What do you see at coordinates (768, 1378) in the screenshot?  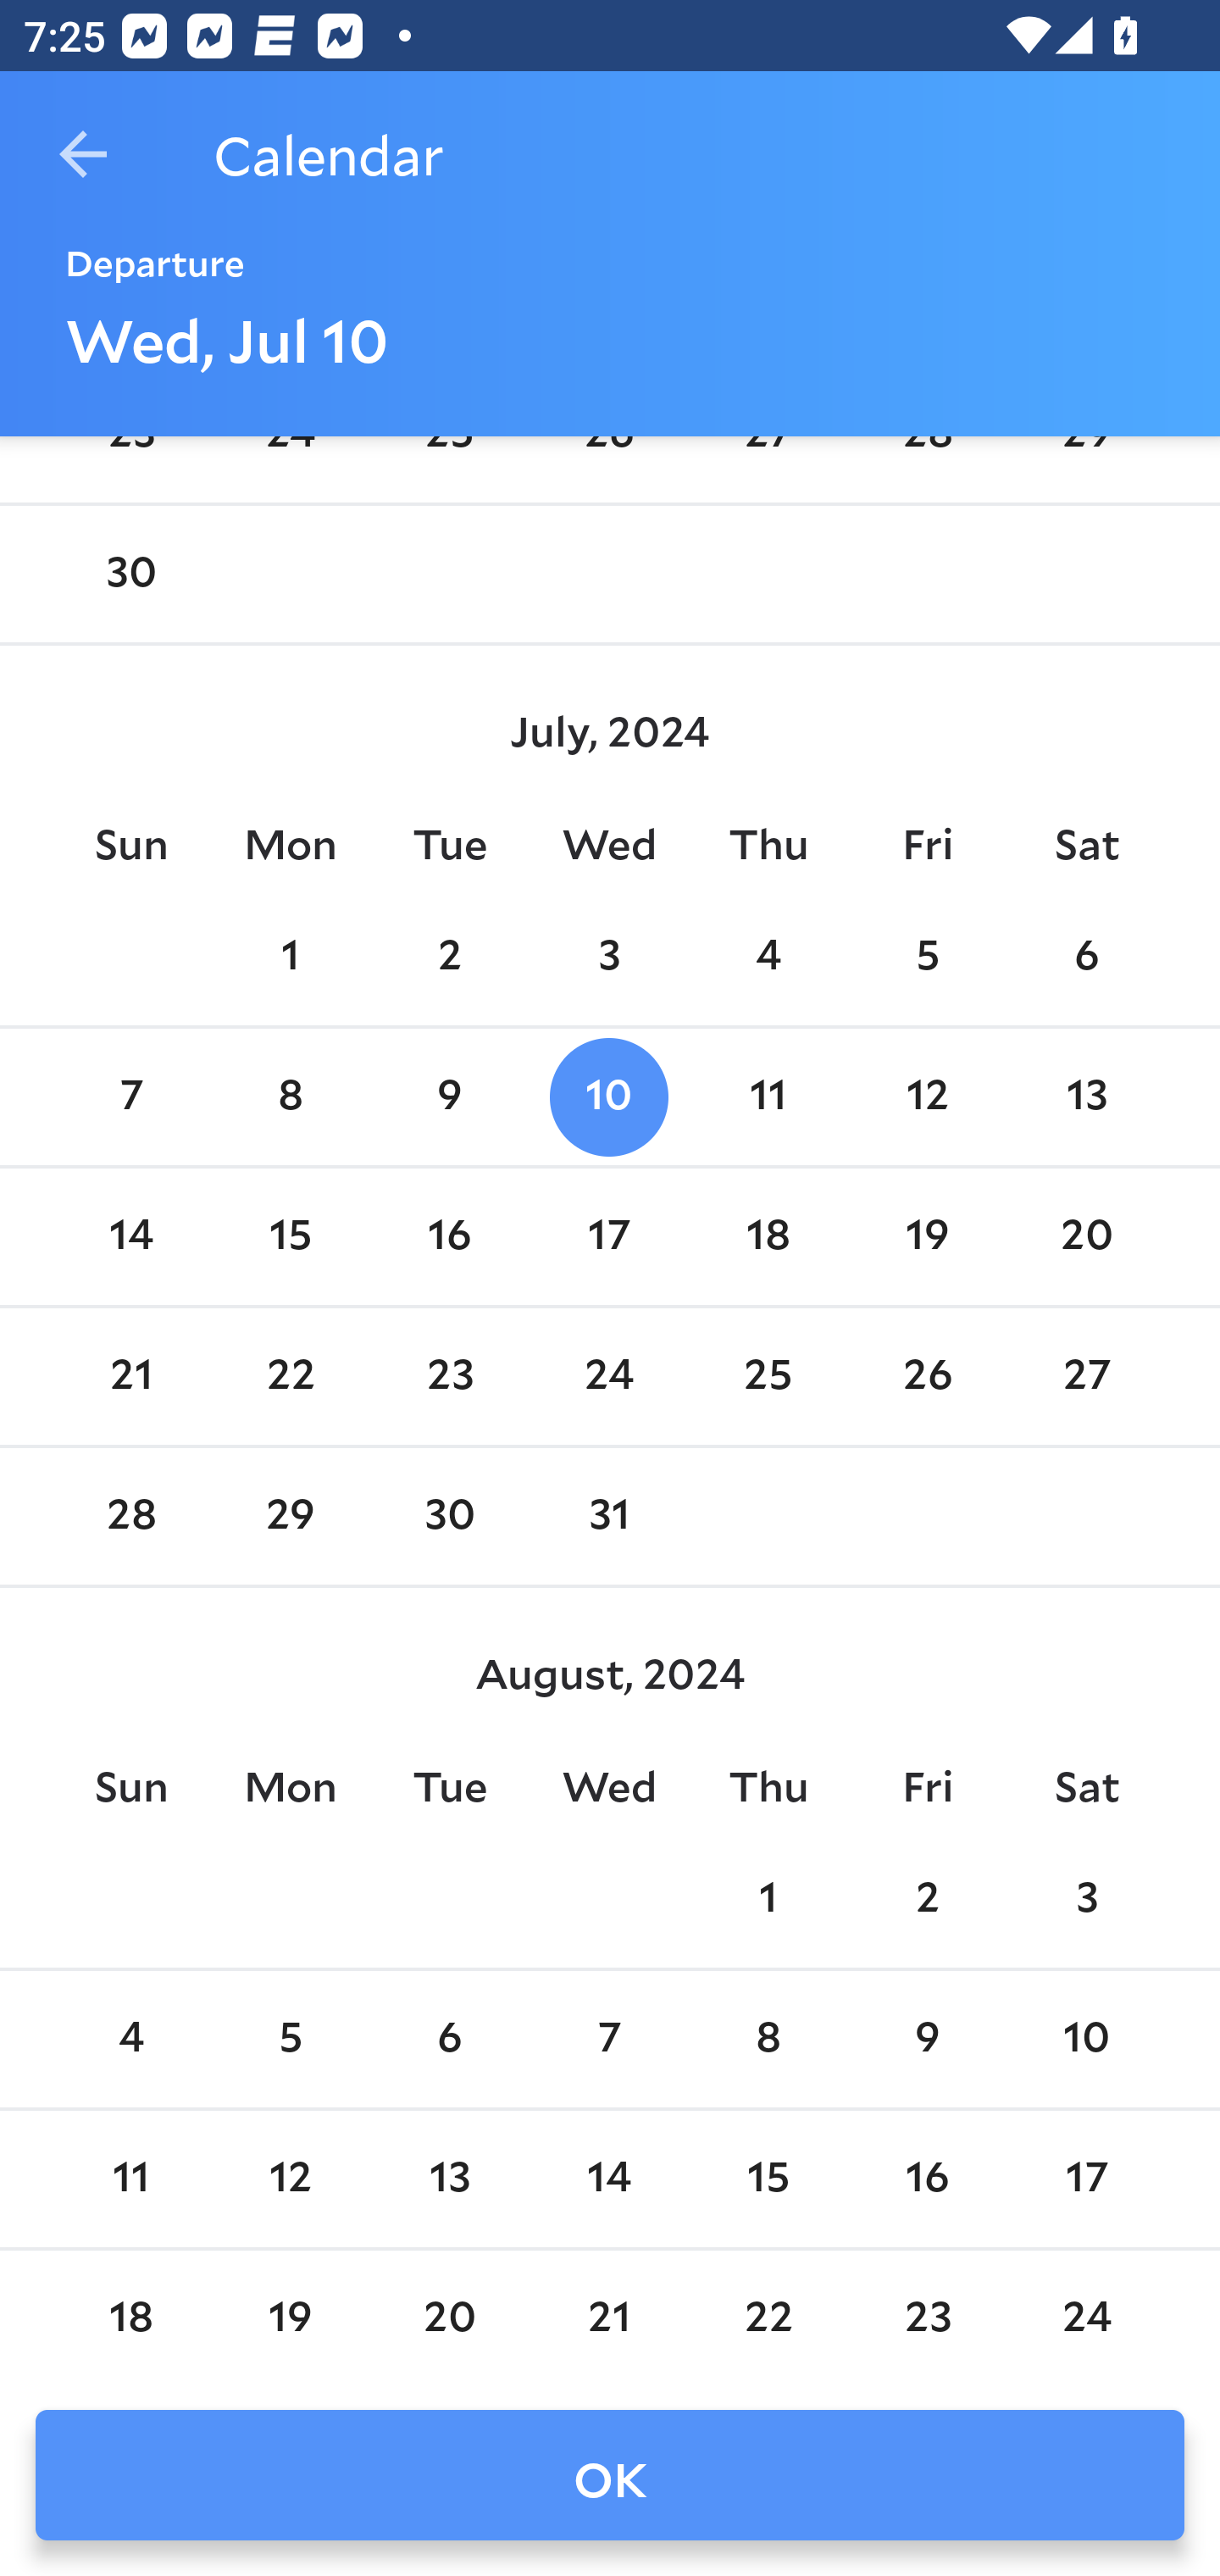 I see `25` at bounding box center [768, 1378].